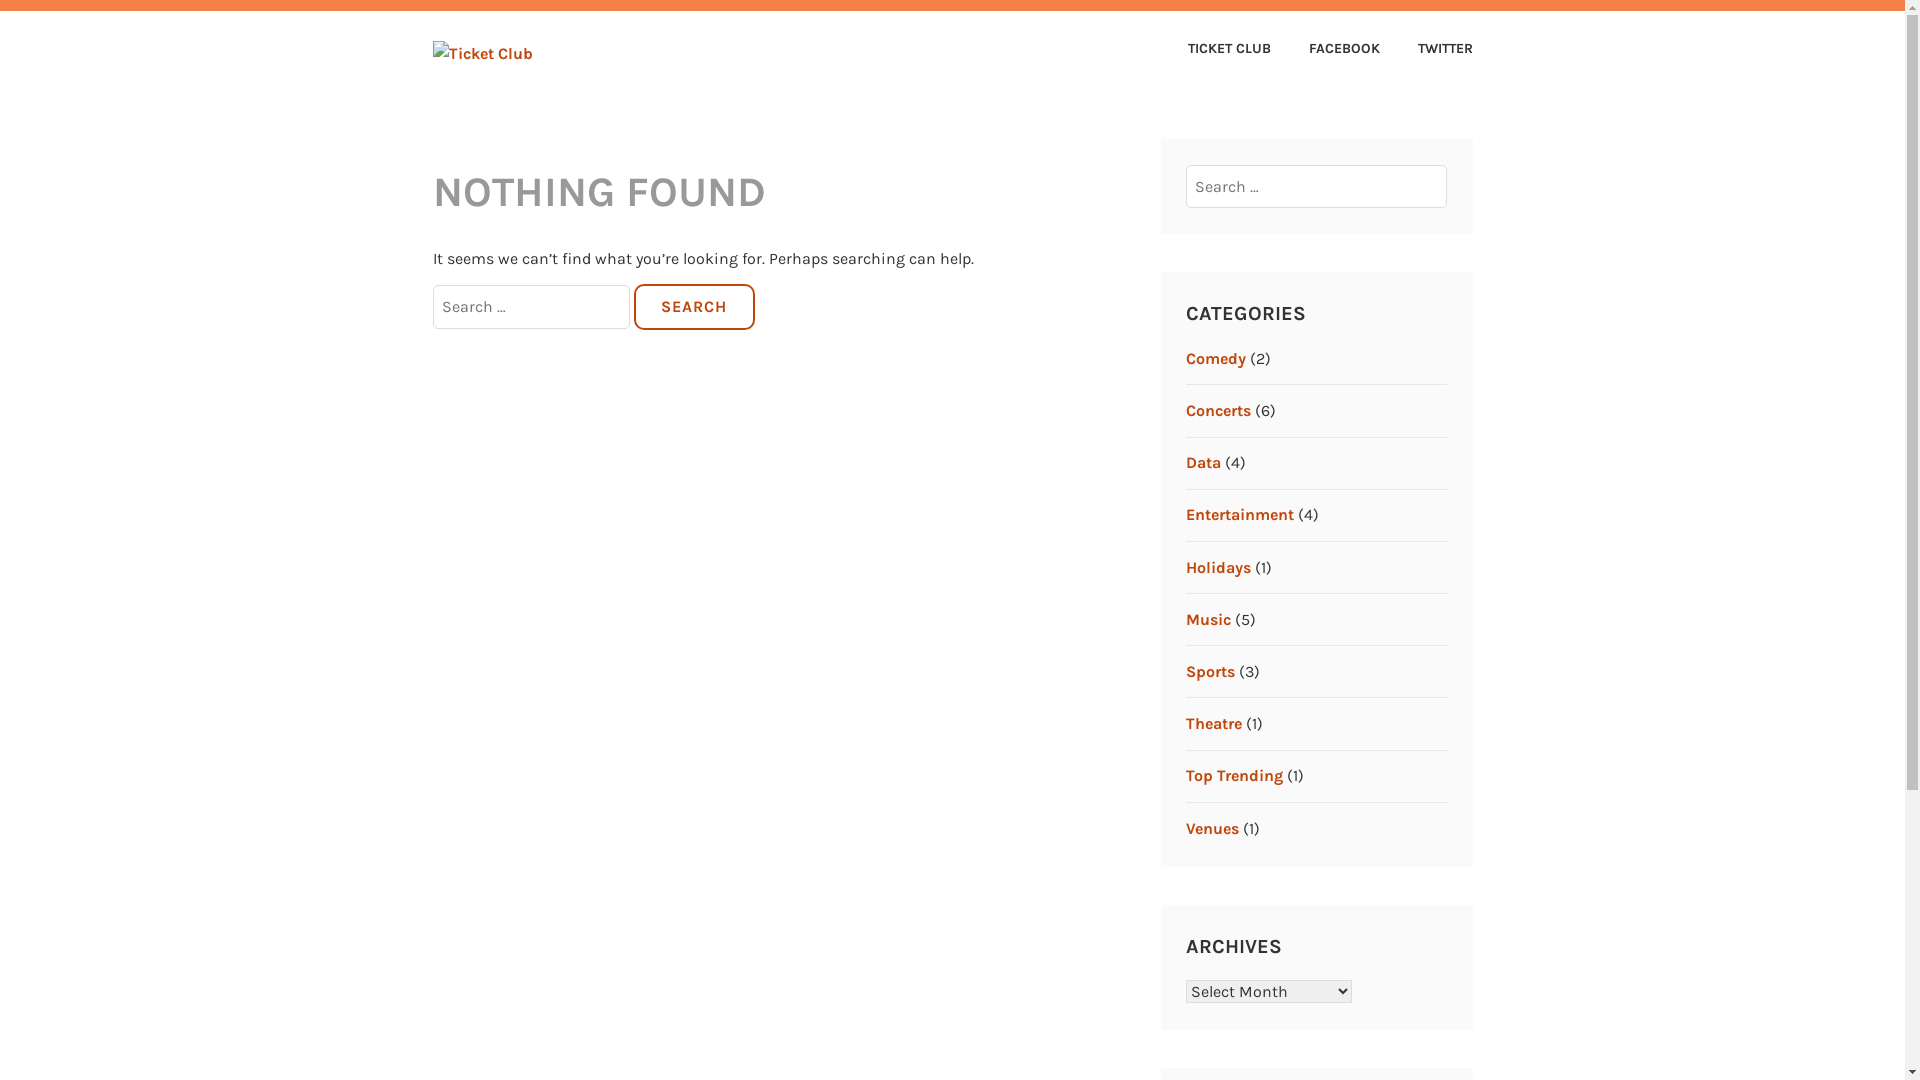 The image size is (1920, 1080). Describe the element at coordinates (694, 307) in the screenshot. I see `Search` at that location.